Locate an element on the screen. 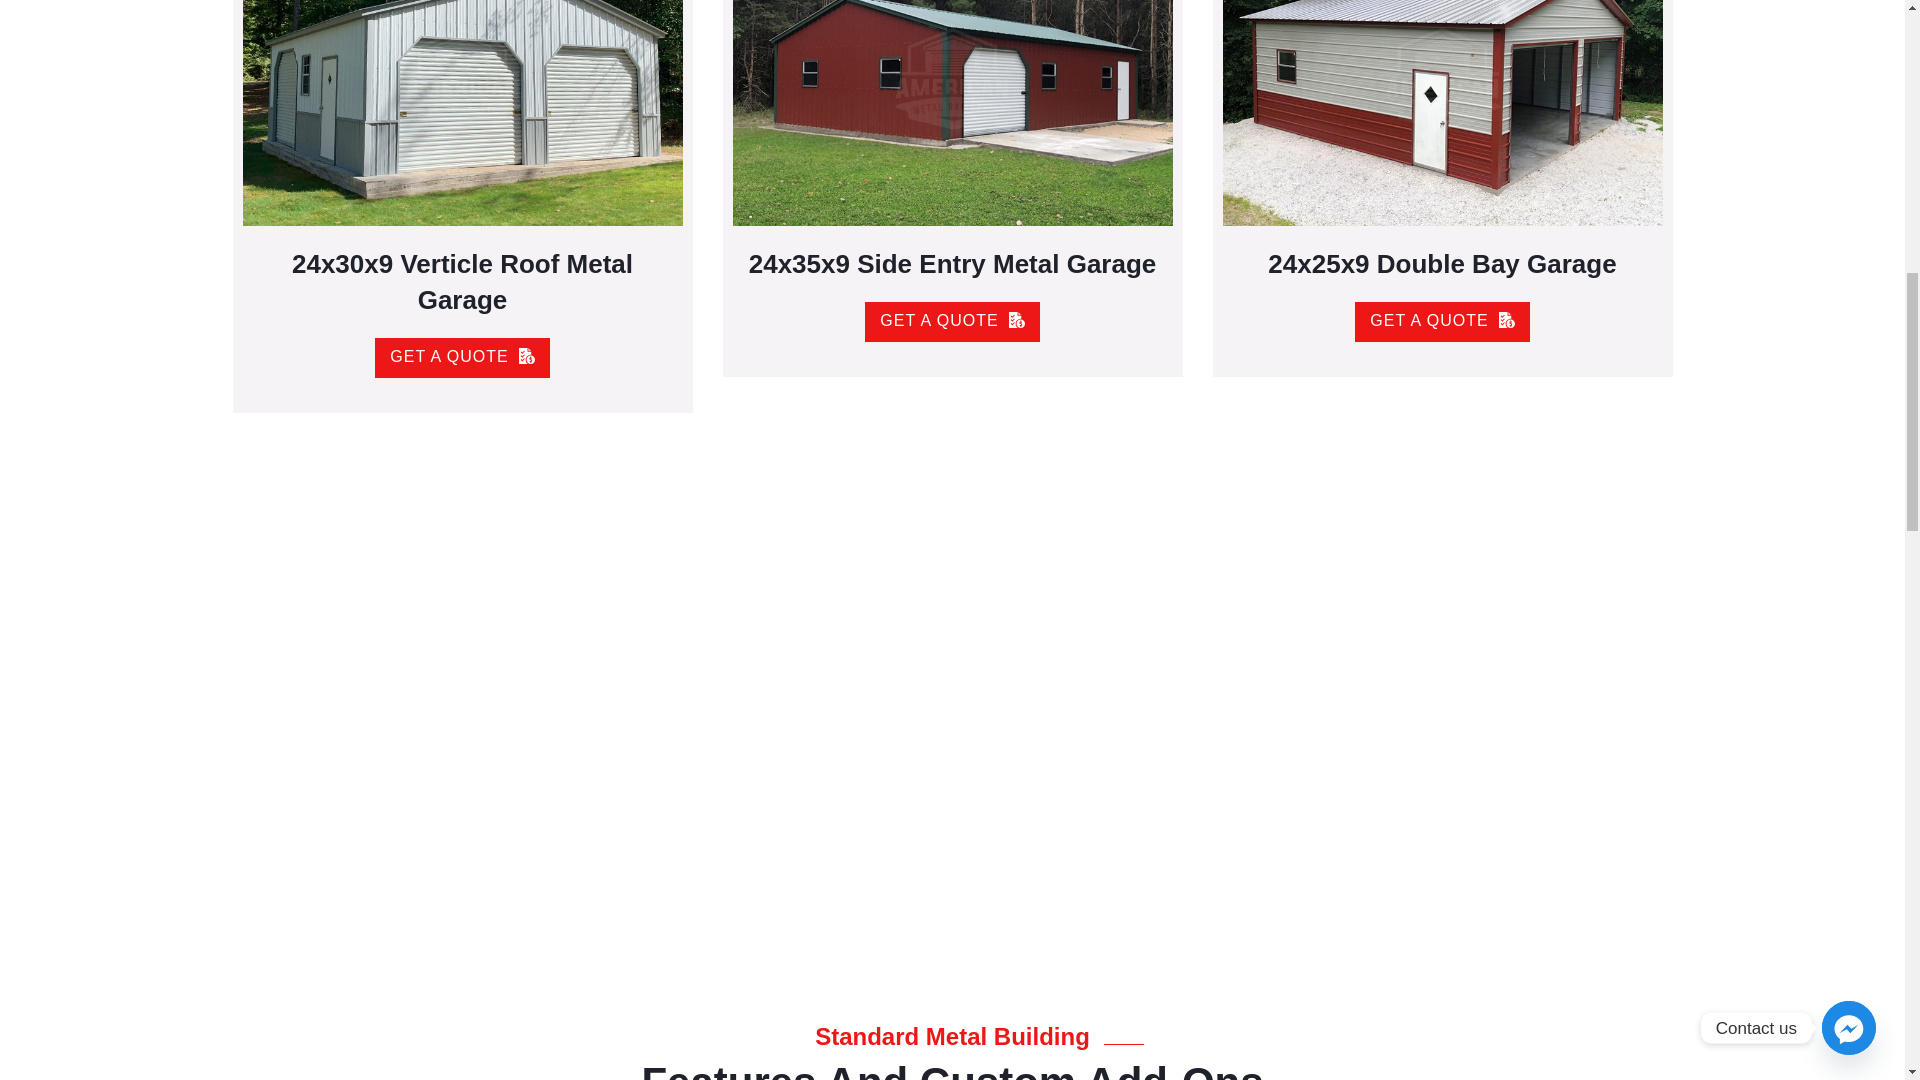 The height and width of the screenshot is (1080, 1920). GET A QUOTE is located at coordinates (952, 358).